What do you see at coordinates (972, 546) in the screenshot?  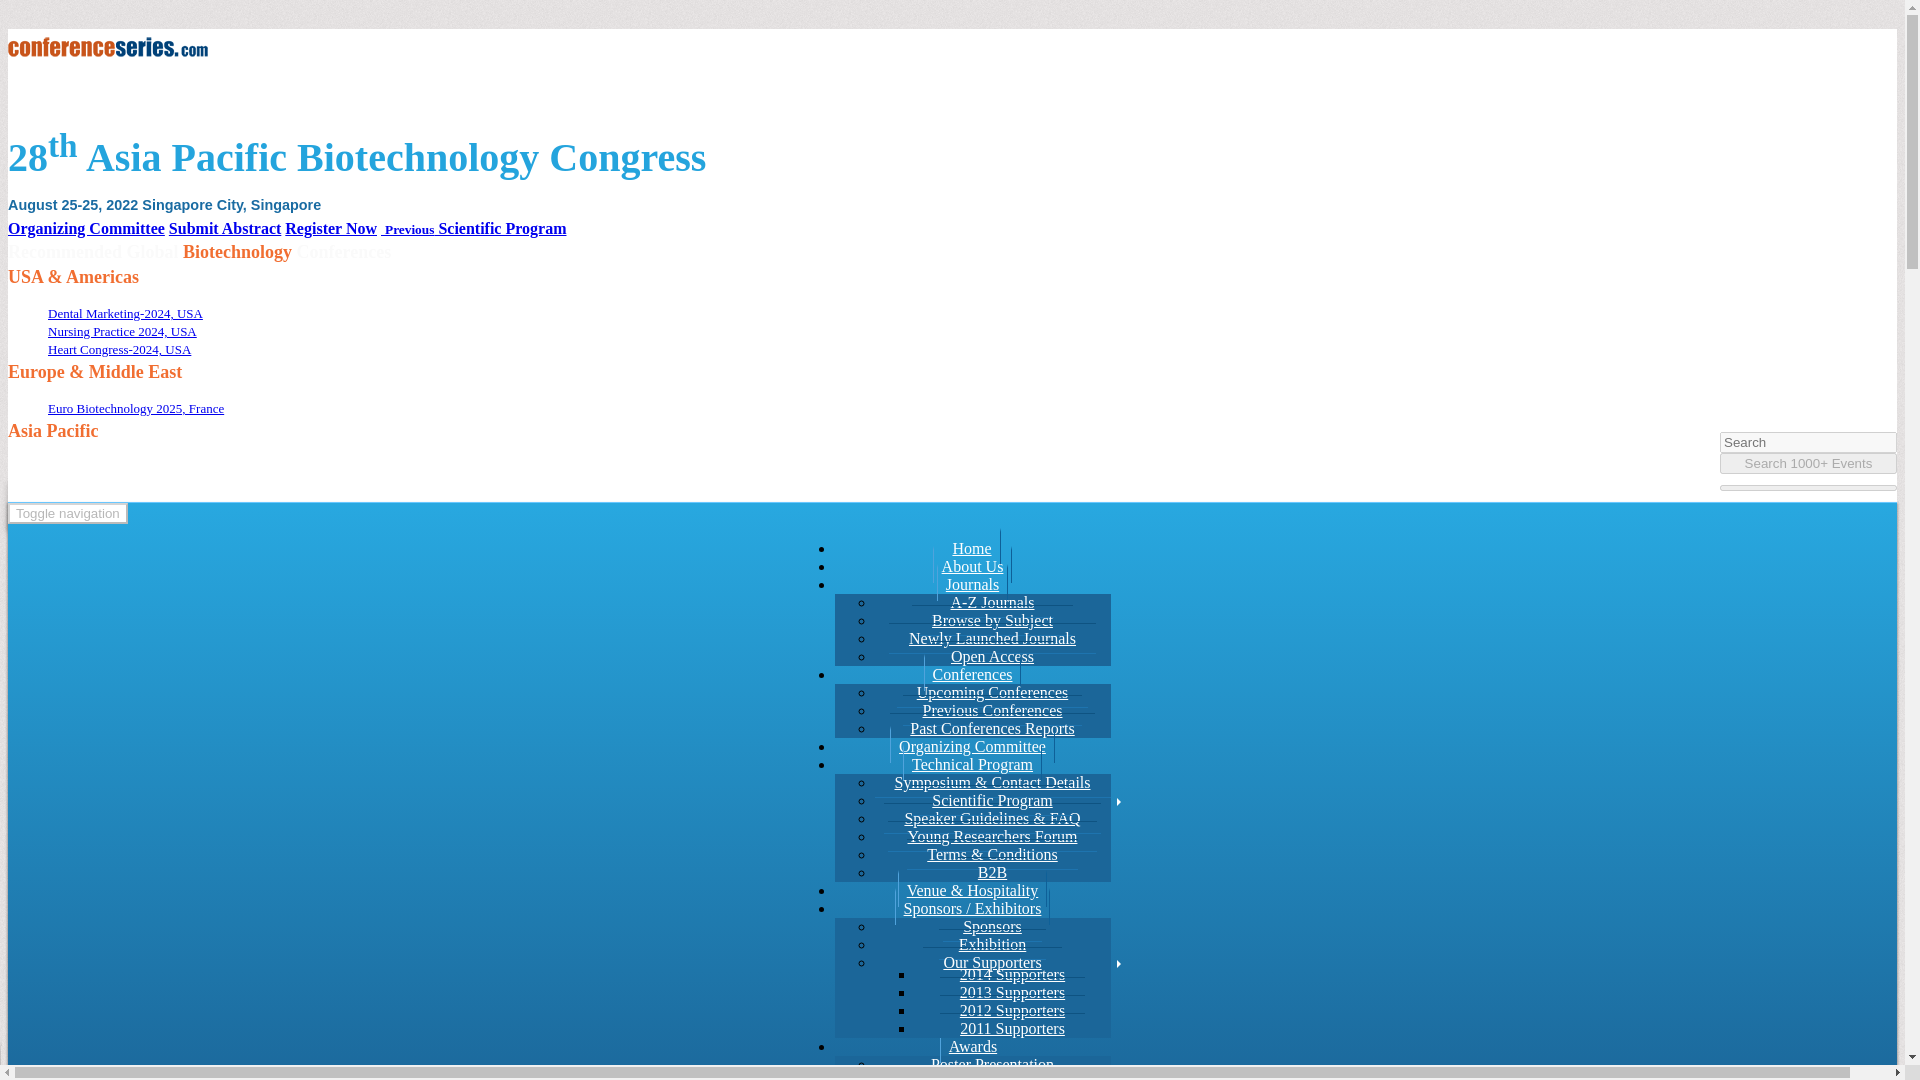 I see `Home` at bounding box center [972, 546].